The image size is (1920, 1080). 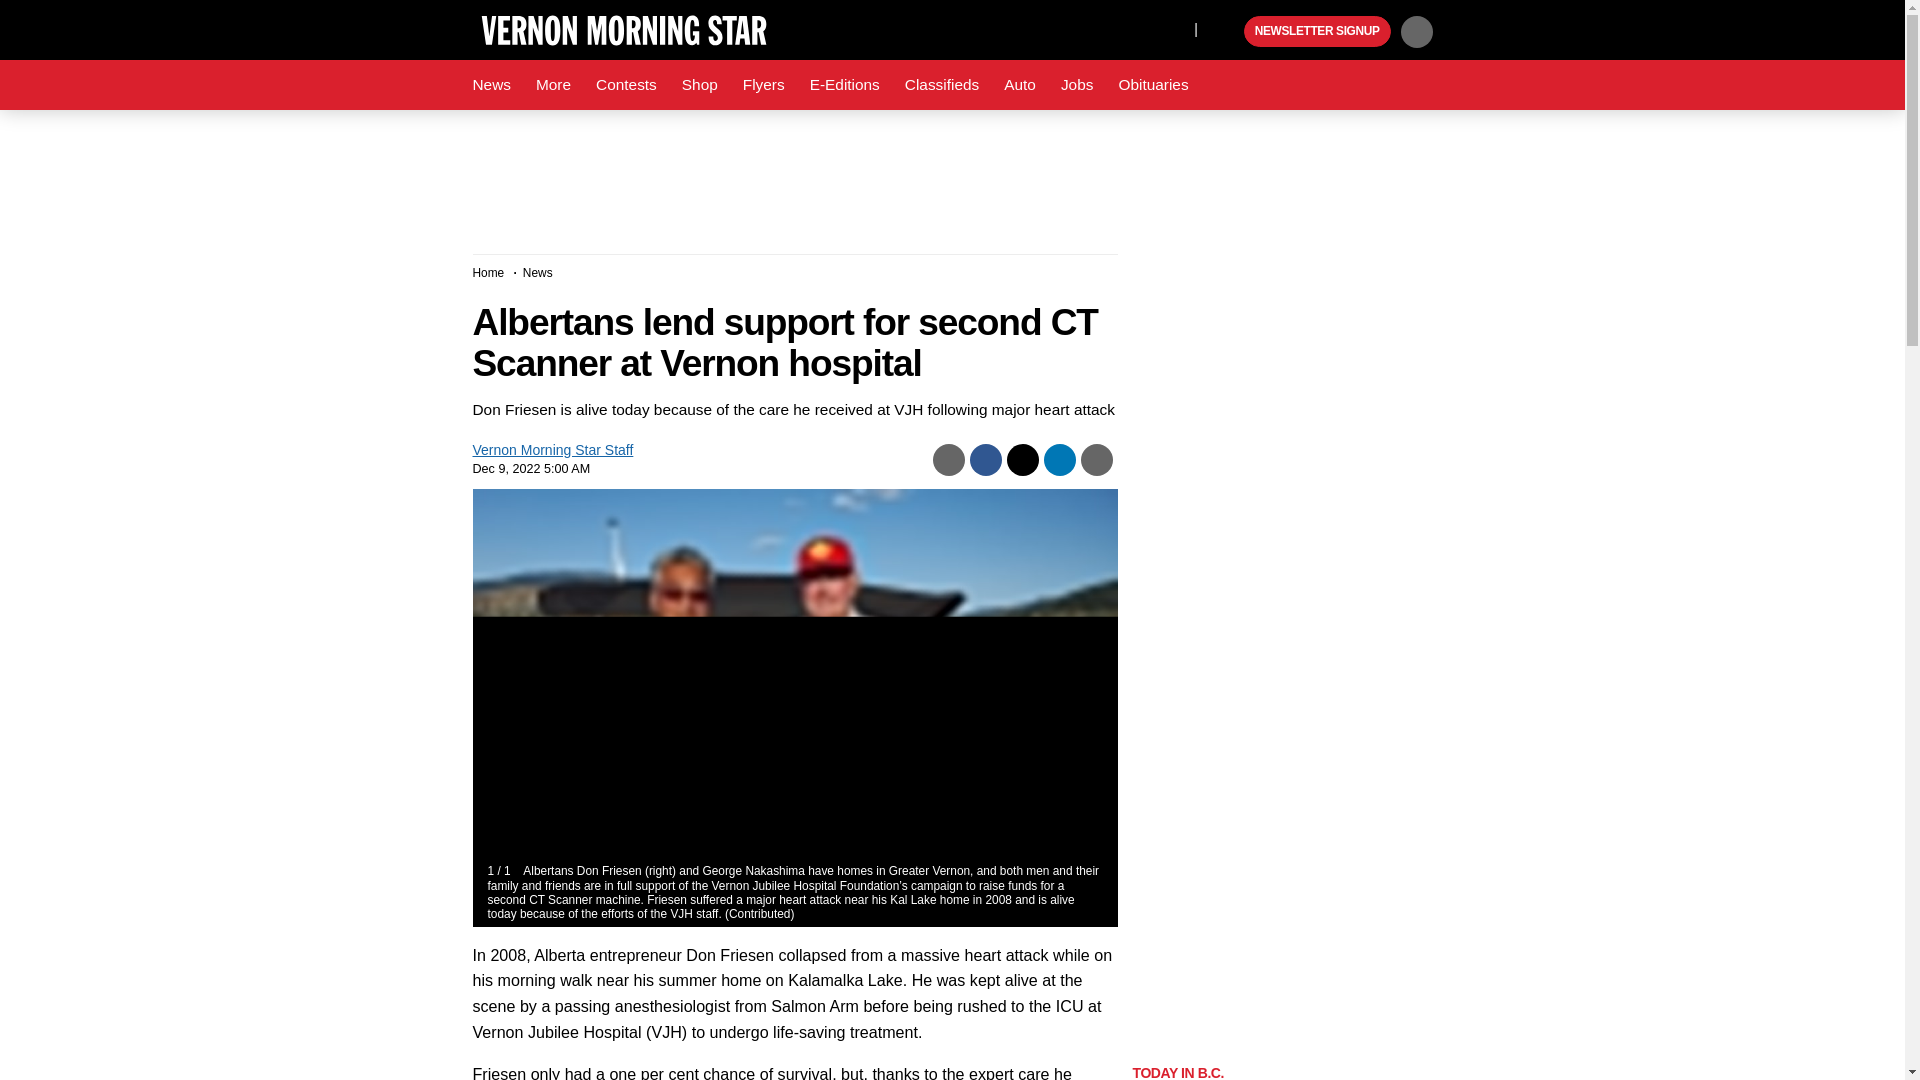 I want to click on News, so click(x=491, y=85).